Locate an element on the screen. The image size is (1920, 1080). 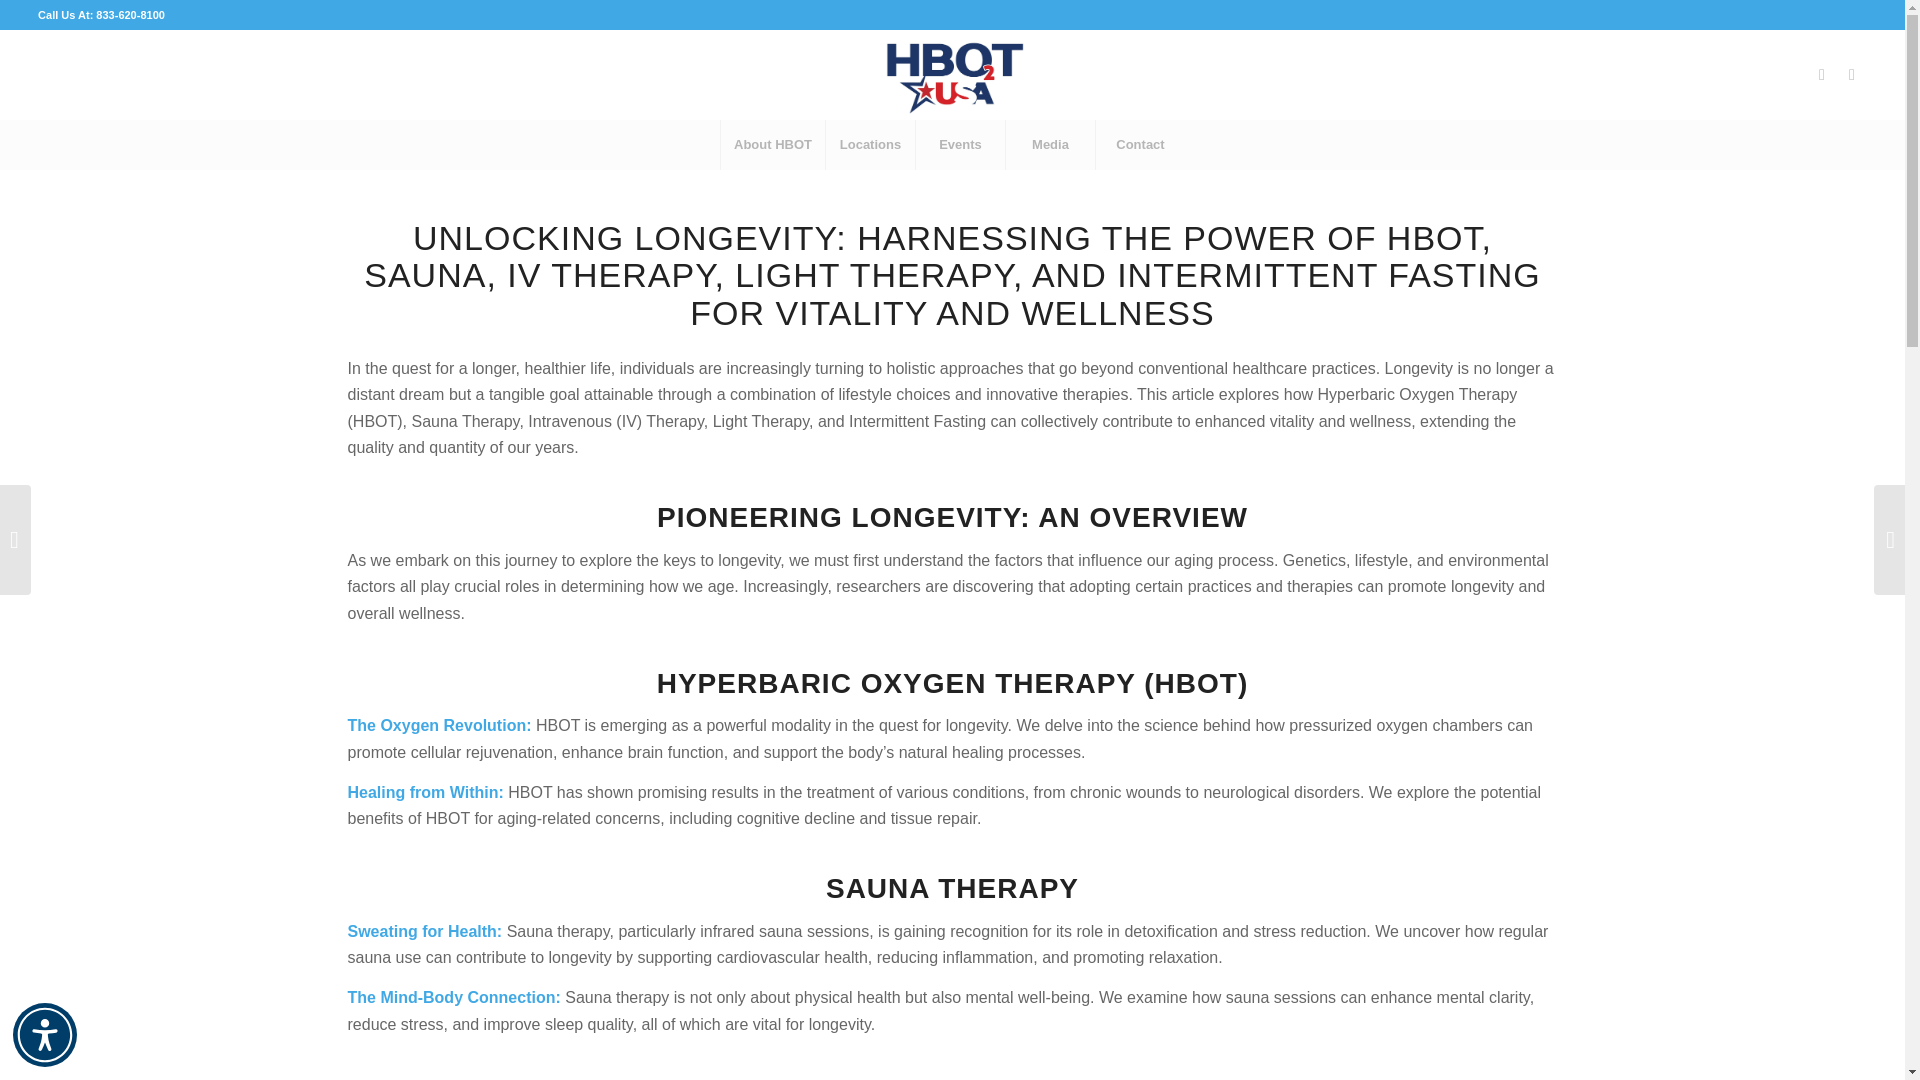
About HBOT is located at coordinates (772, 144).